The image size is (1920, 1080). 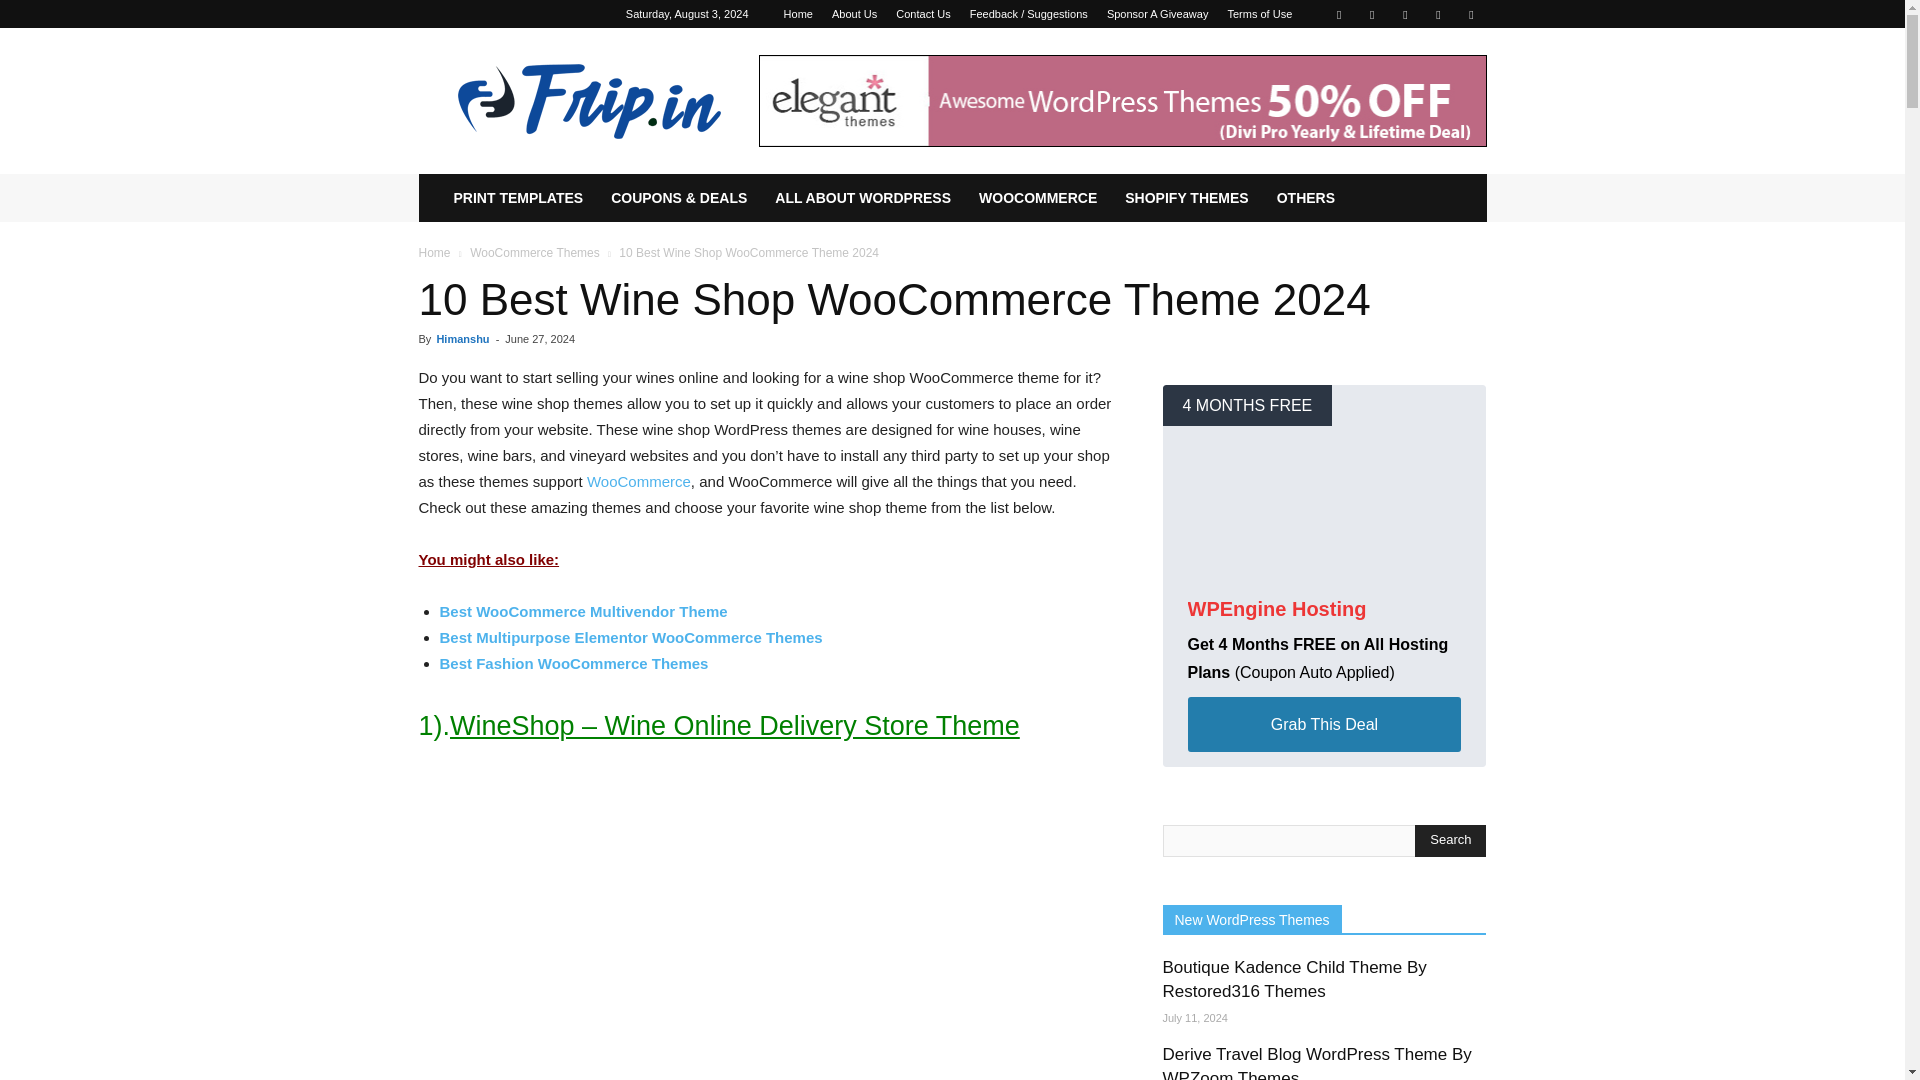 I want to click on View all posts in WooCommerce Themes, so click(x=534, y=253).